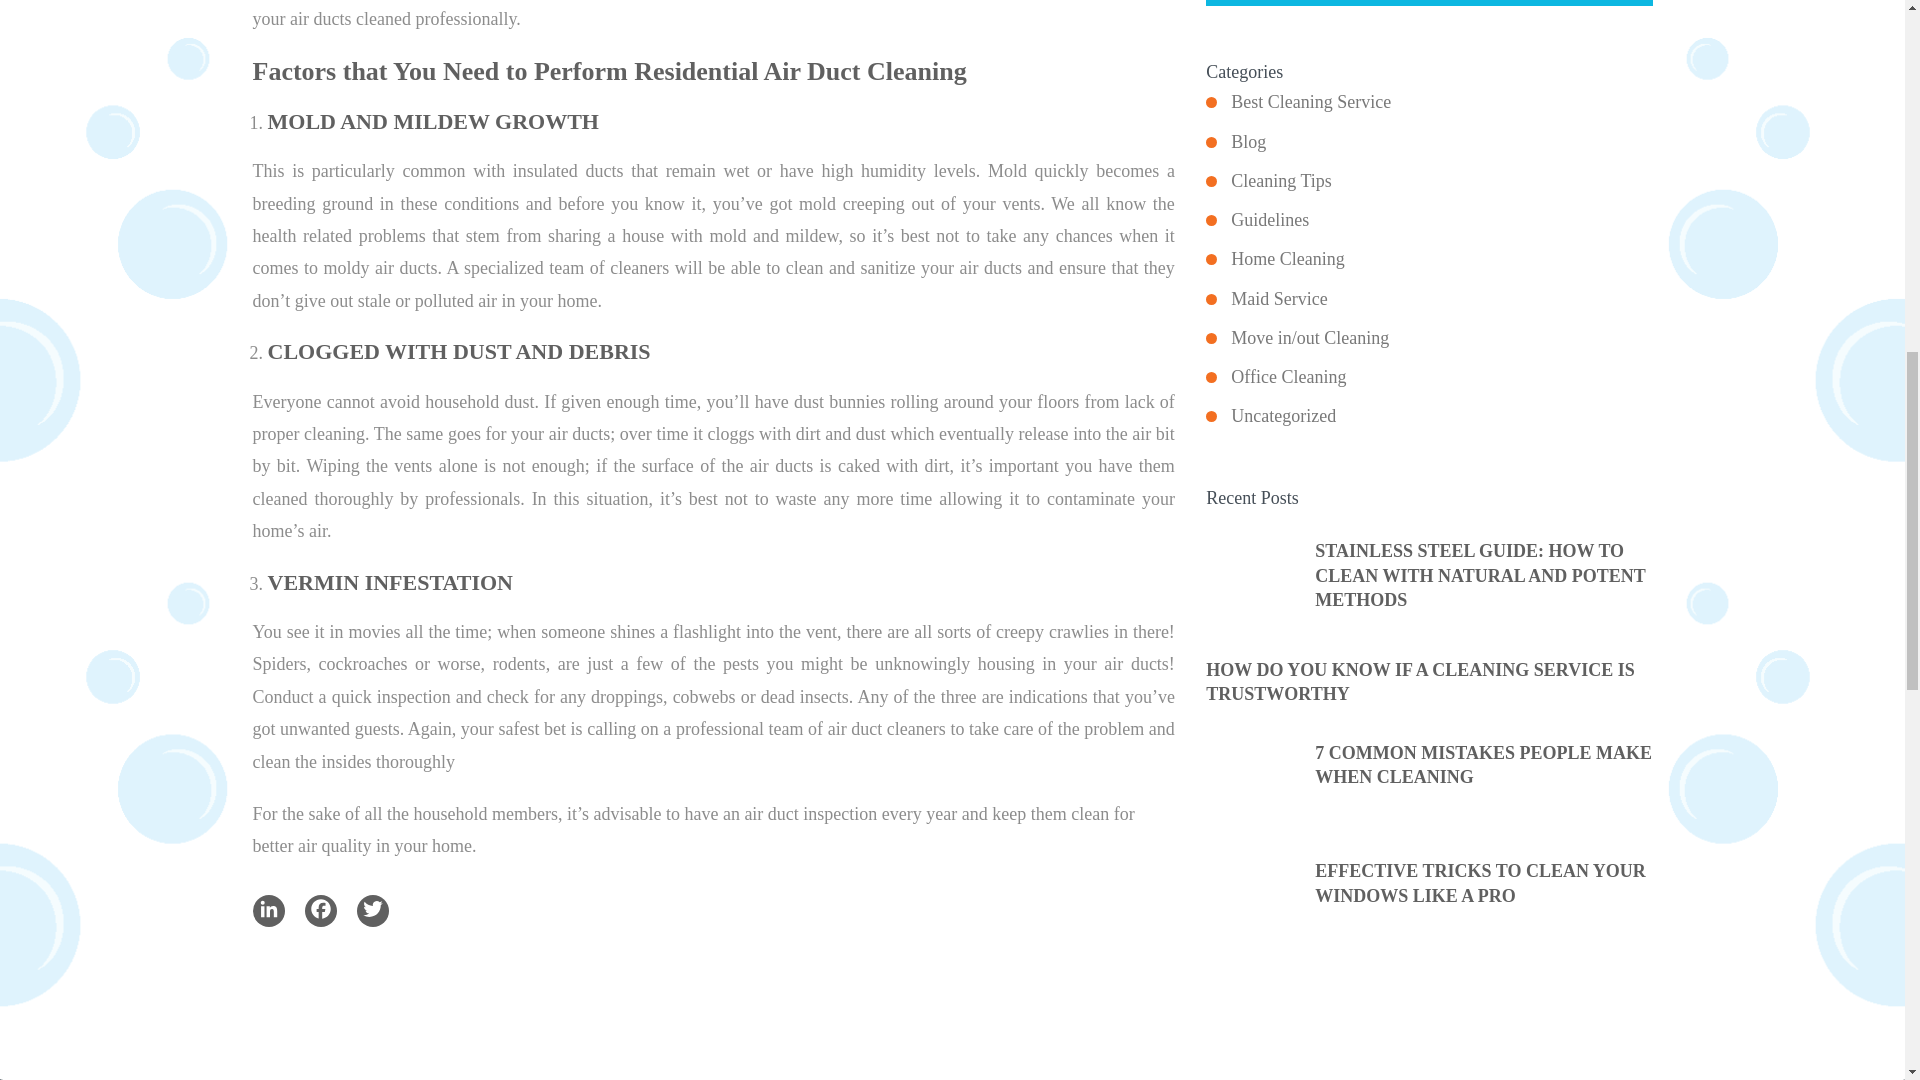 The width and height of the screenshot is (1920, 1080). I want to click on Best Cleaning Service, so click(1298, 102).